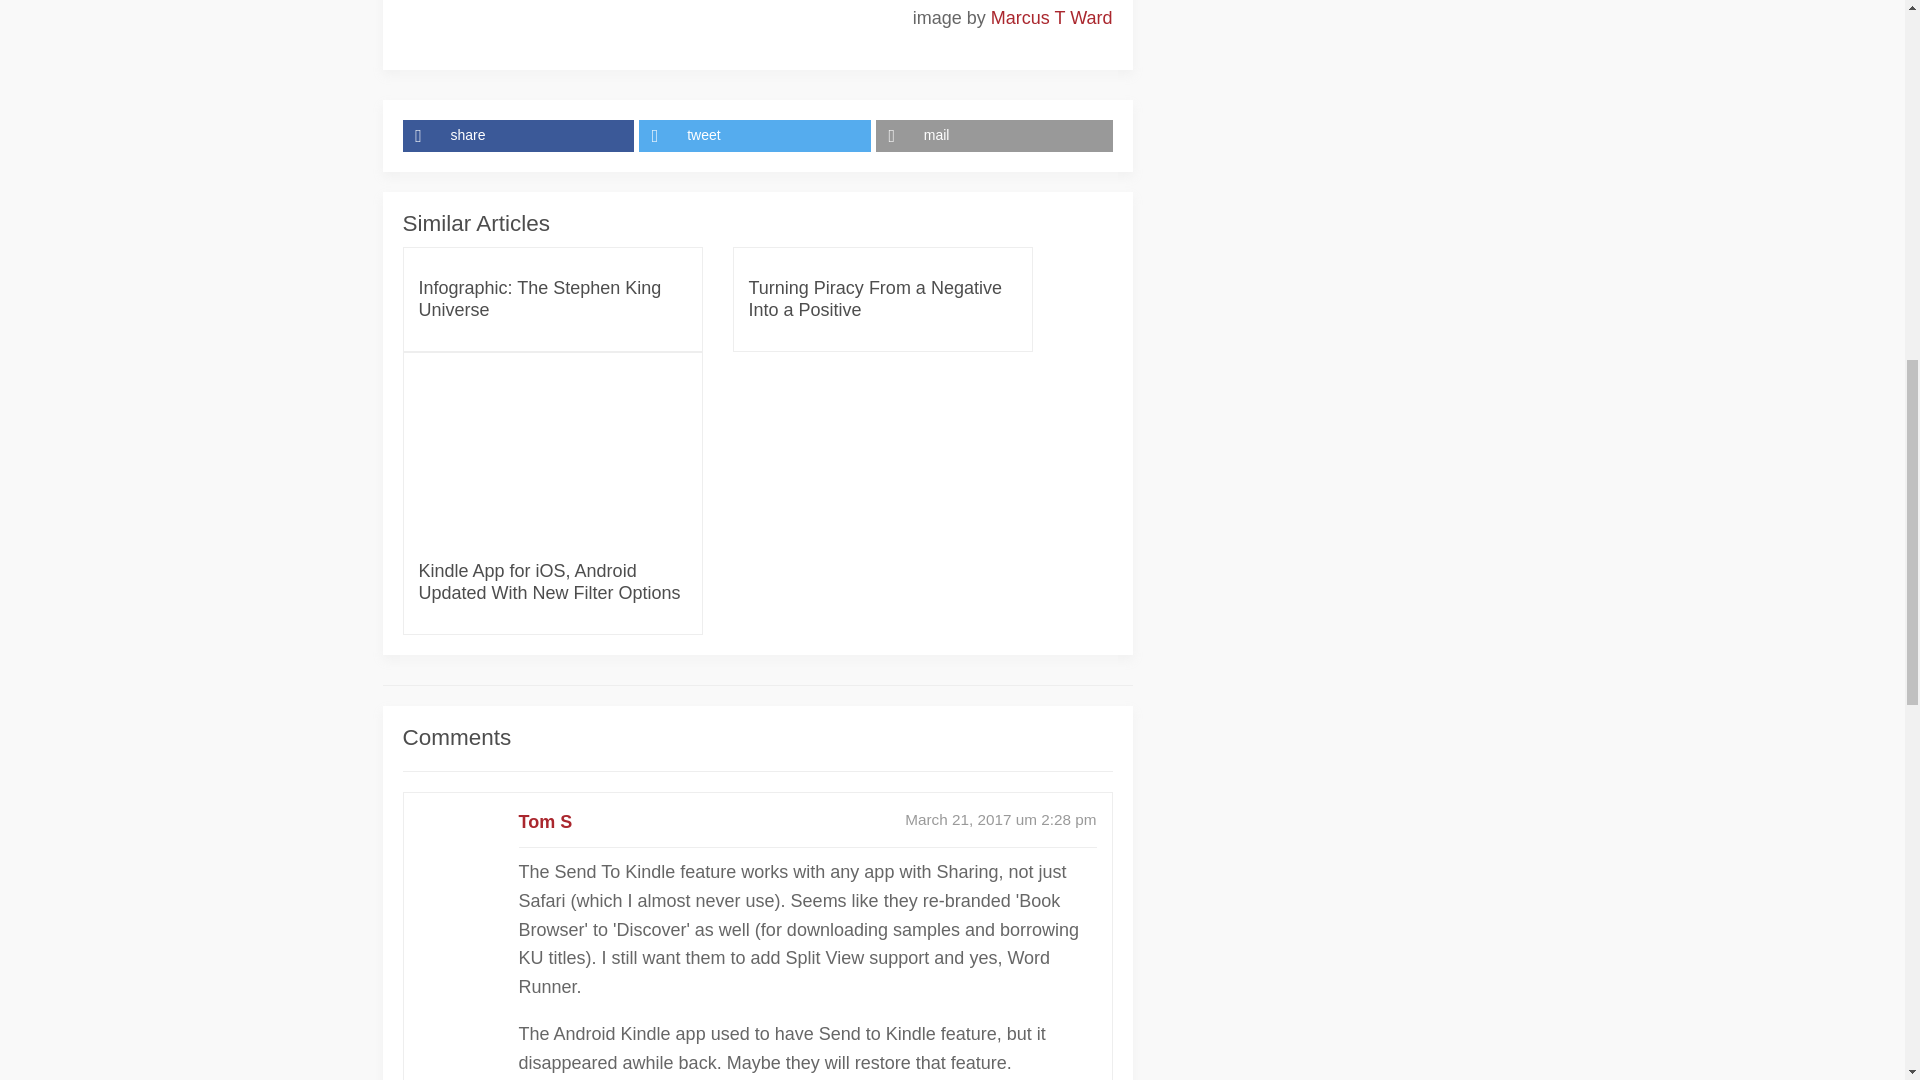 The height and width of the screenshot is (1080, 1920). Describe the element at coordinates (520, 136) in the screenshot. I see `share` at that location.